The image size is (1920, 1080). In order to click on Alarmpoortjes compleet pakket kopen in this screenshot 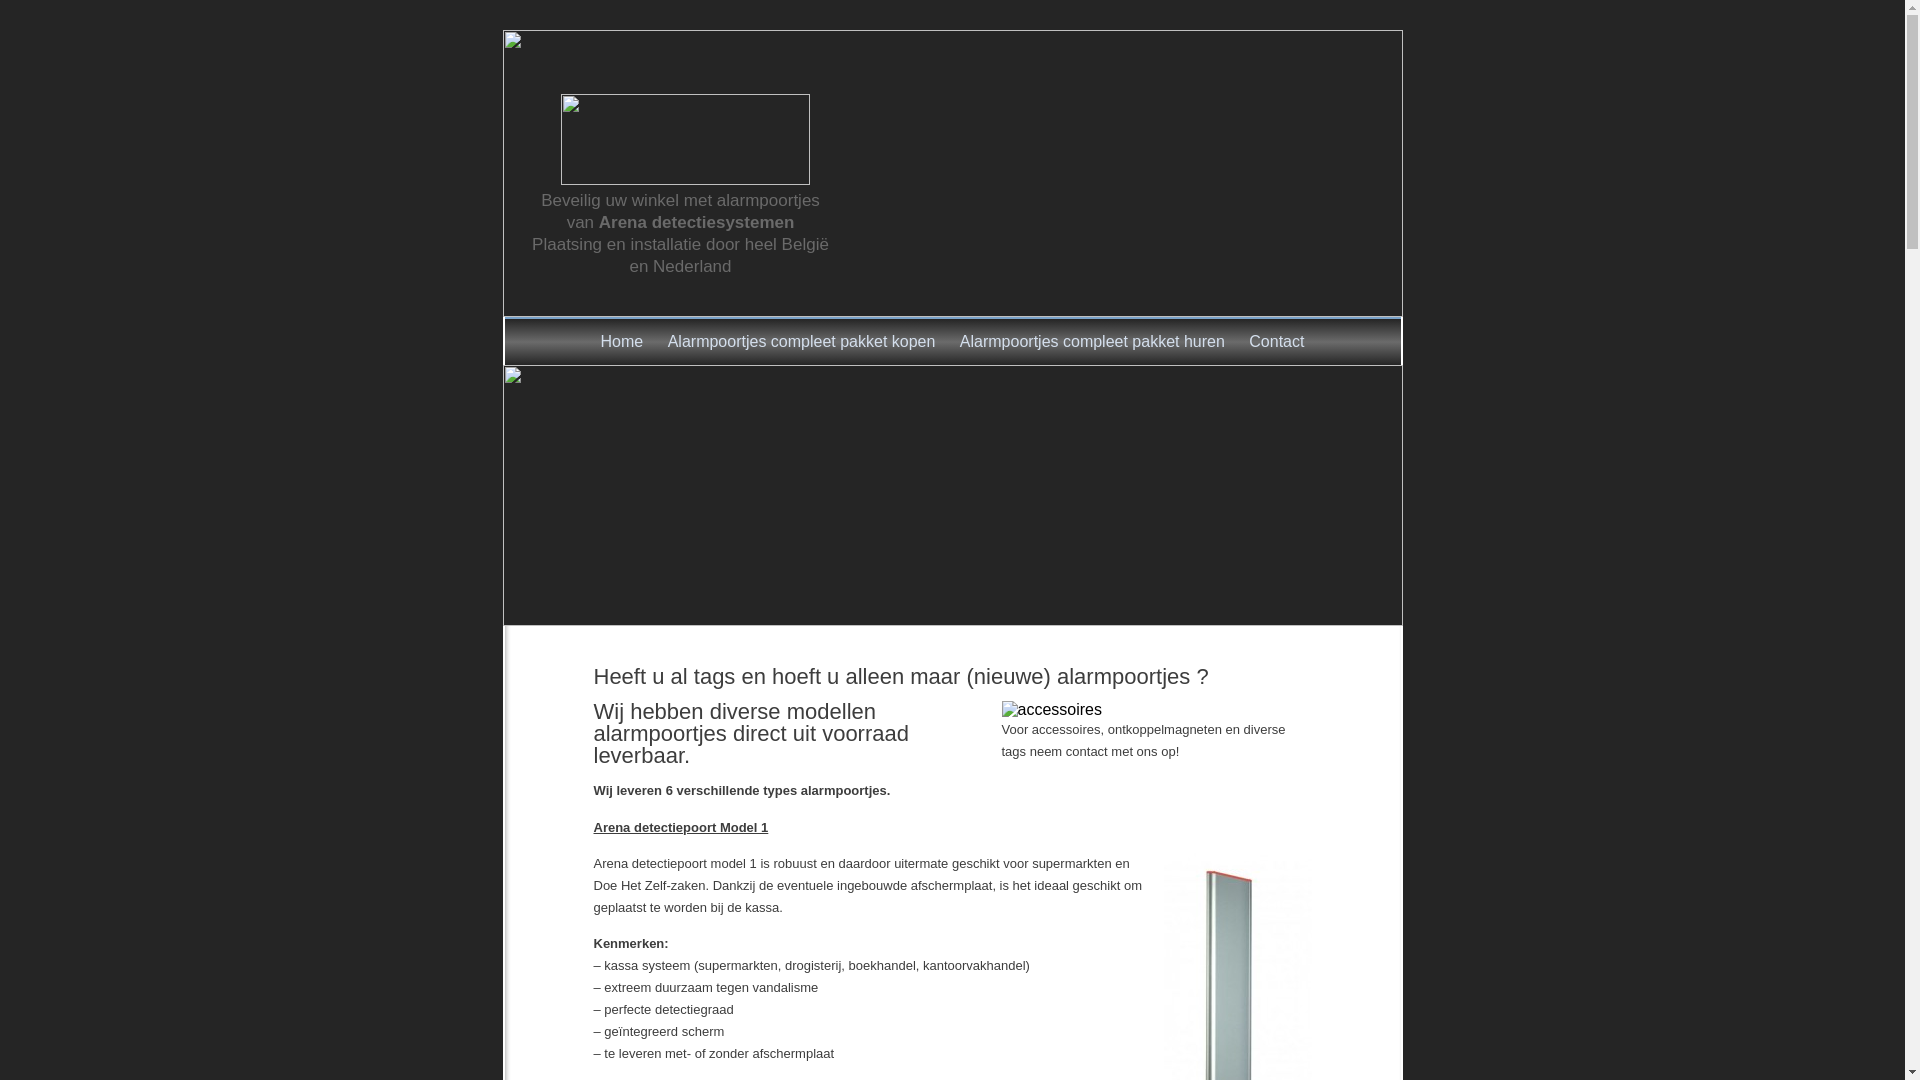, I will do `click(802, 342)`.